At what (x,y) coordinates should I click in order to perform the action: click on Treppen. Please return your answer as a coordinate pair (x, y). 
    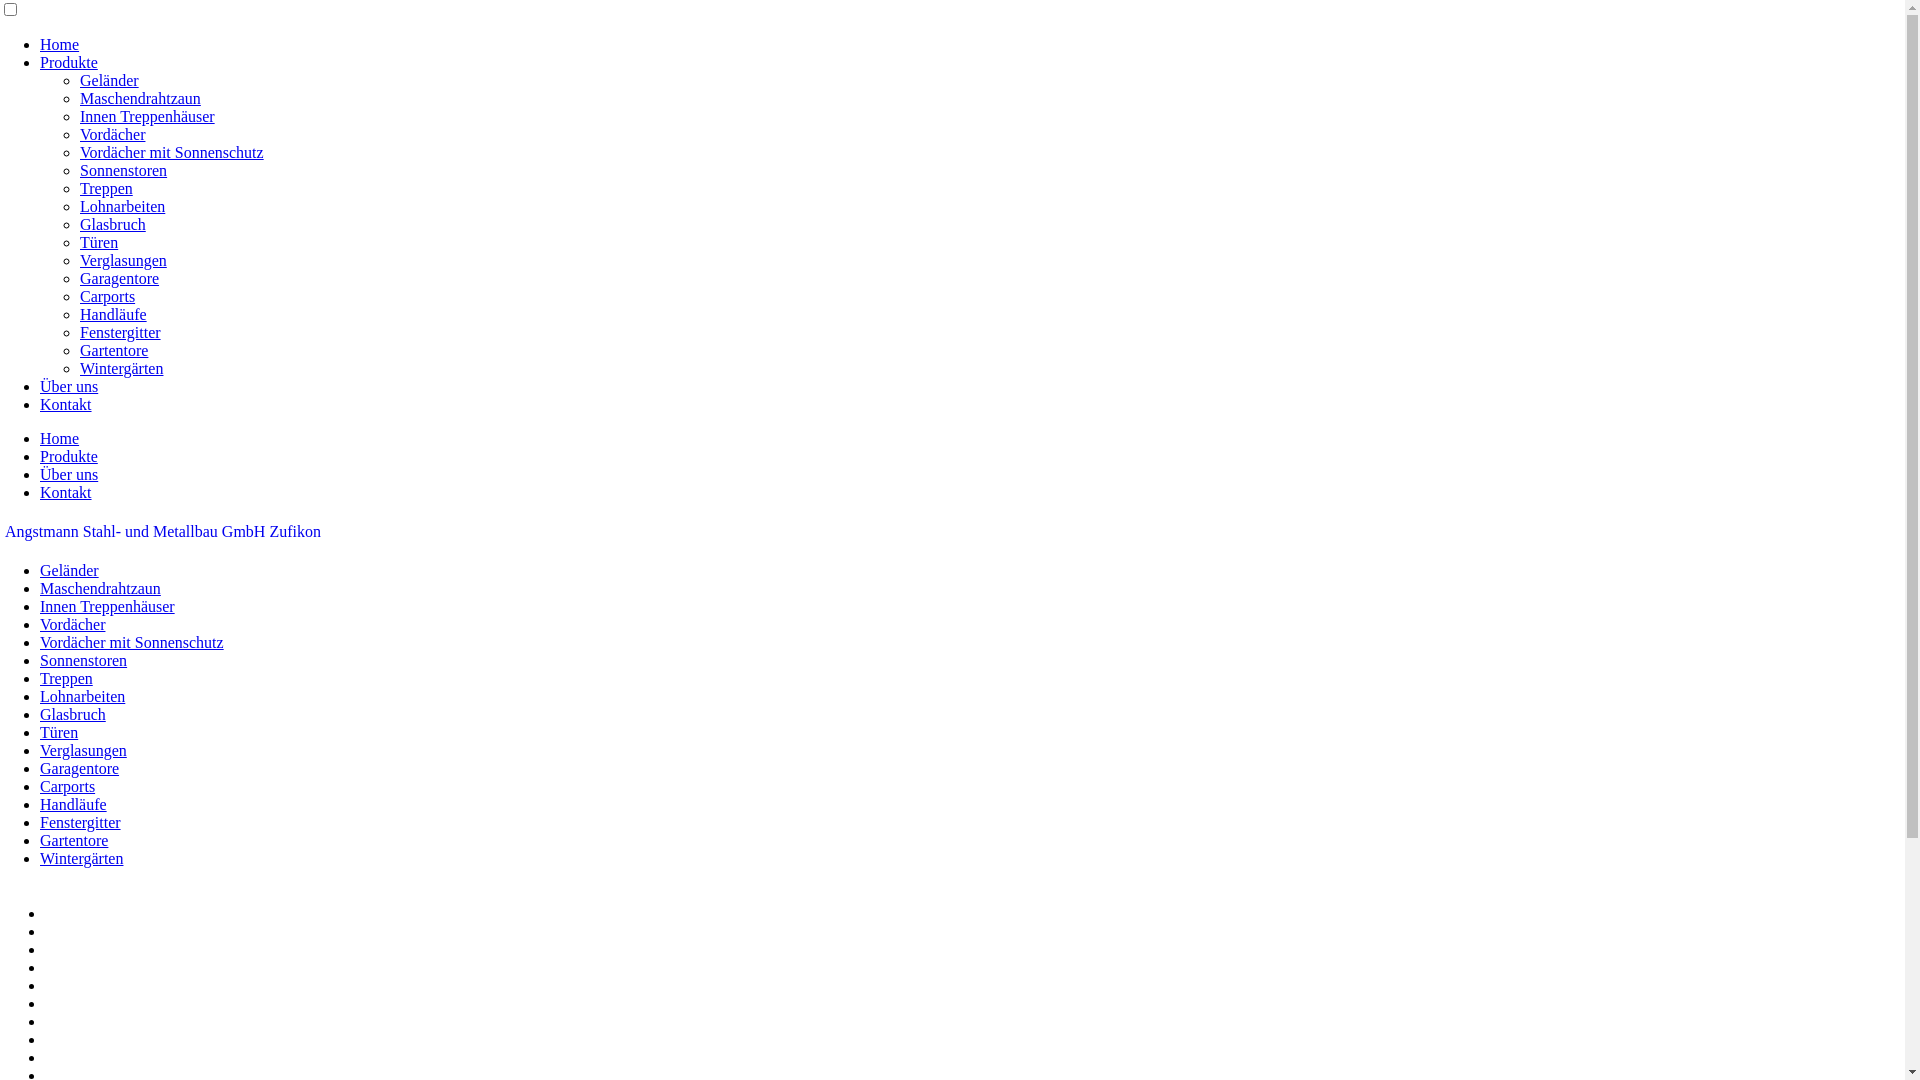
    Looking at the image, I should click on (106, 188).